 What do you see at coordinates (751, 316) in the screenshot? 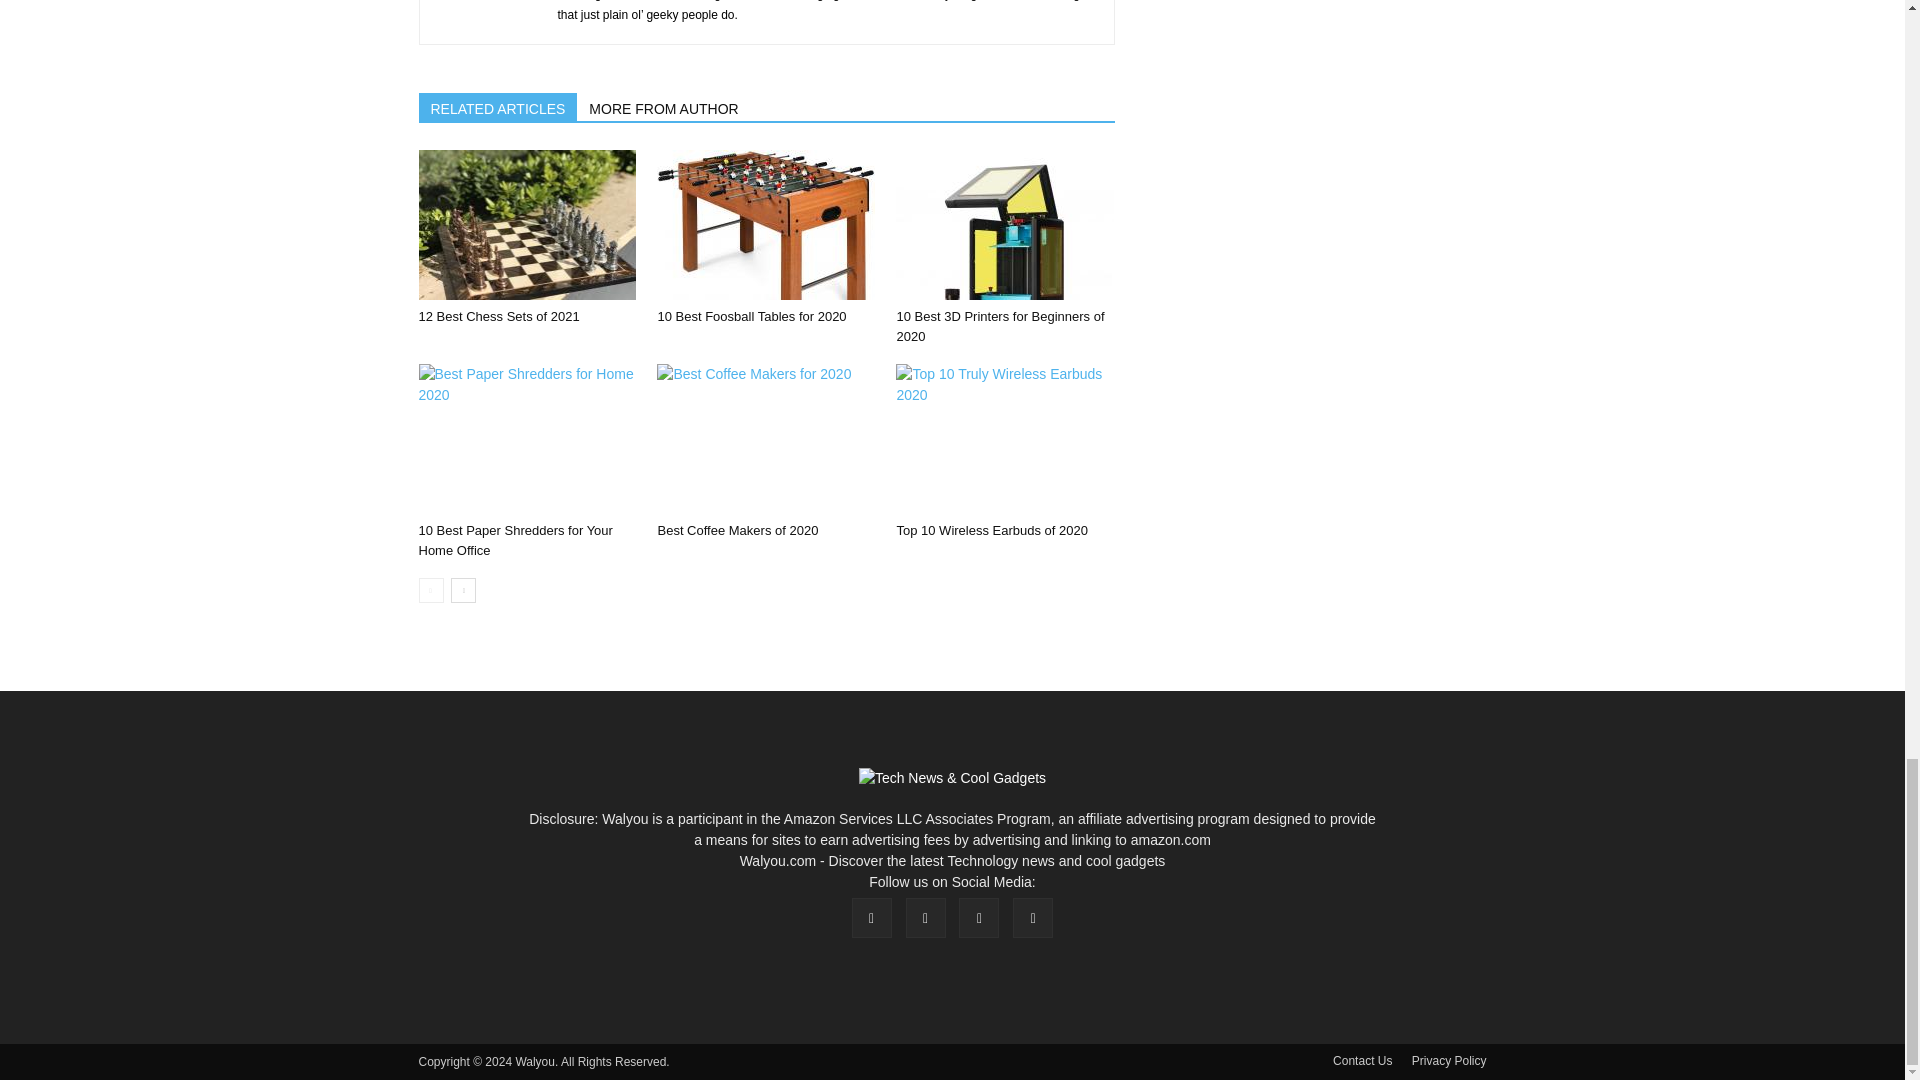
I see `10 Best Foosball Tables for 2020` at bounding box center [751, 316].